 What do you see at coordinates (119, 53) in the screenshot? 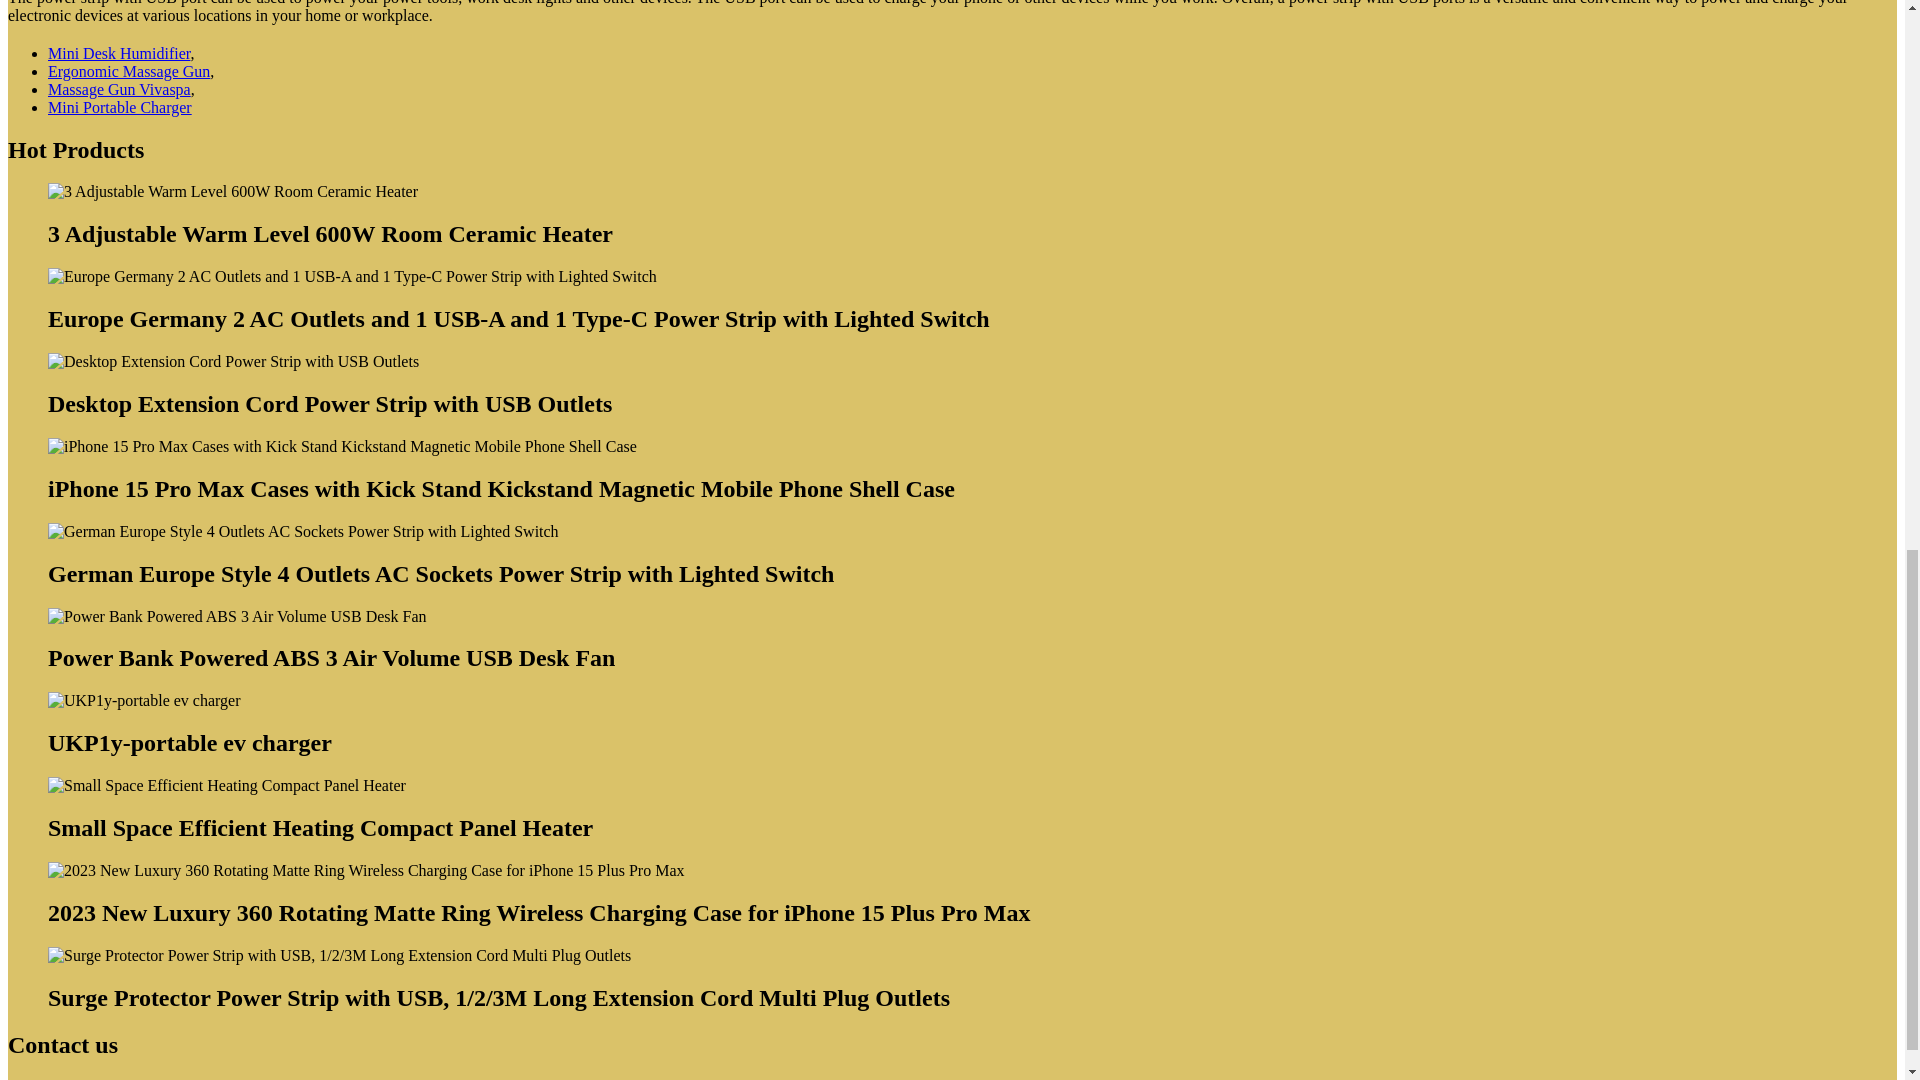
I see `Mini Desk Humidifier` at bounding box center [119, 53].